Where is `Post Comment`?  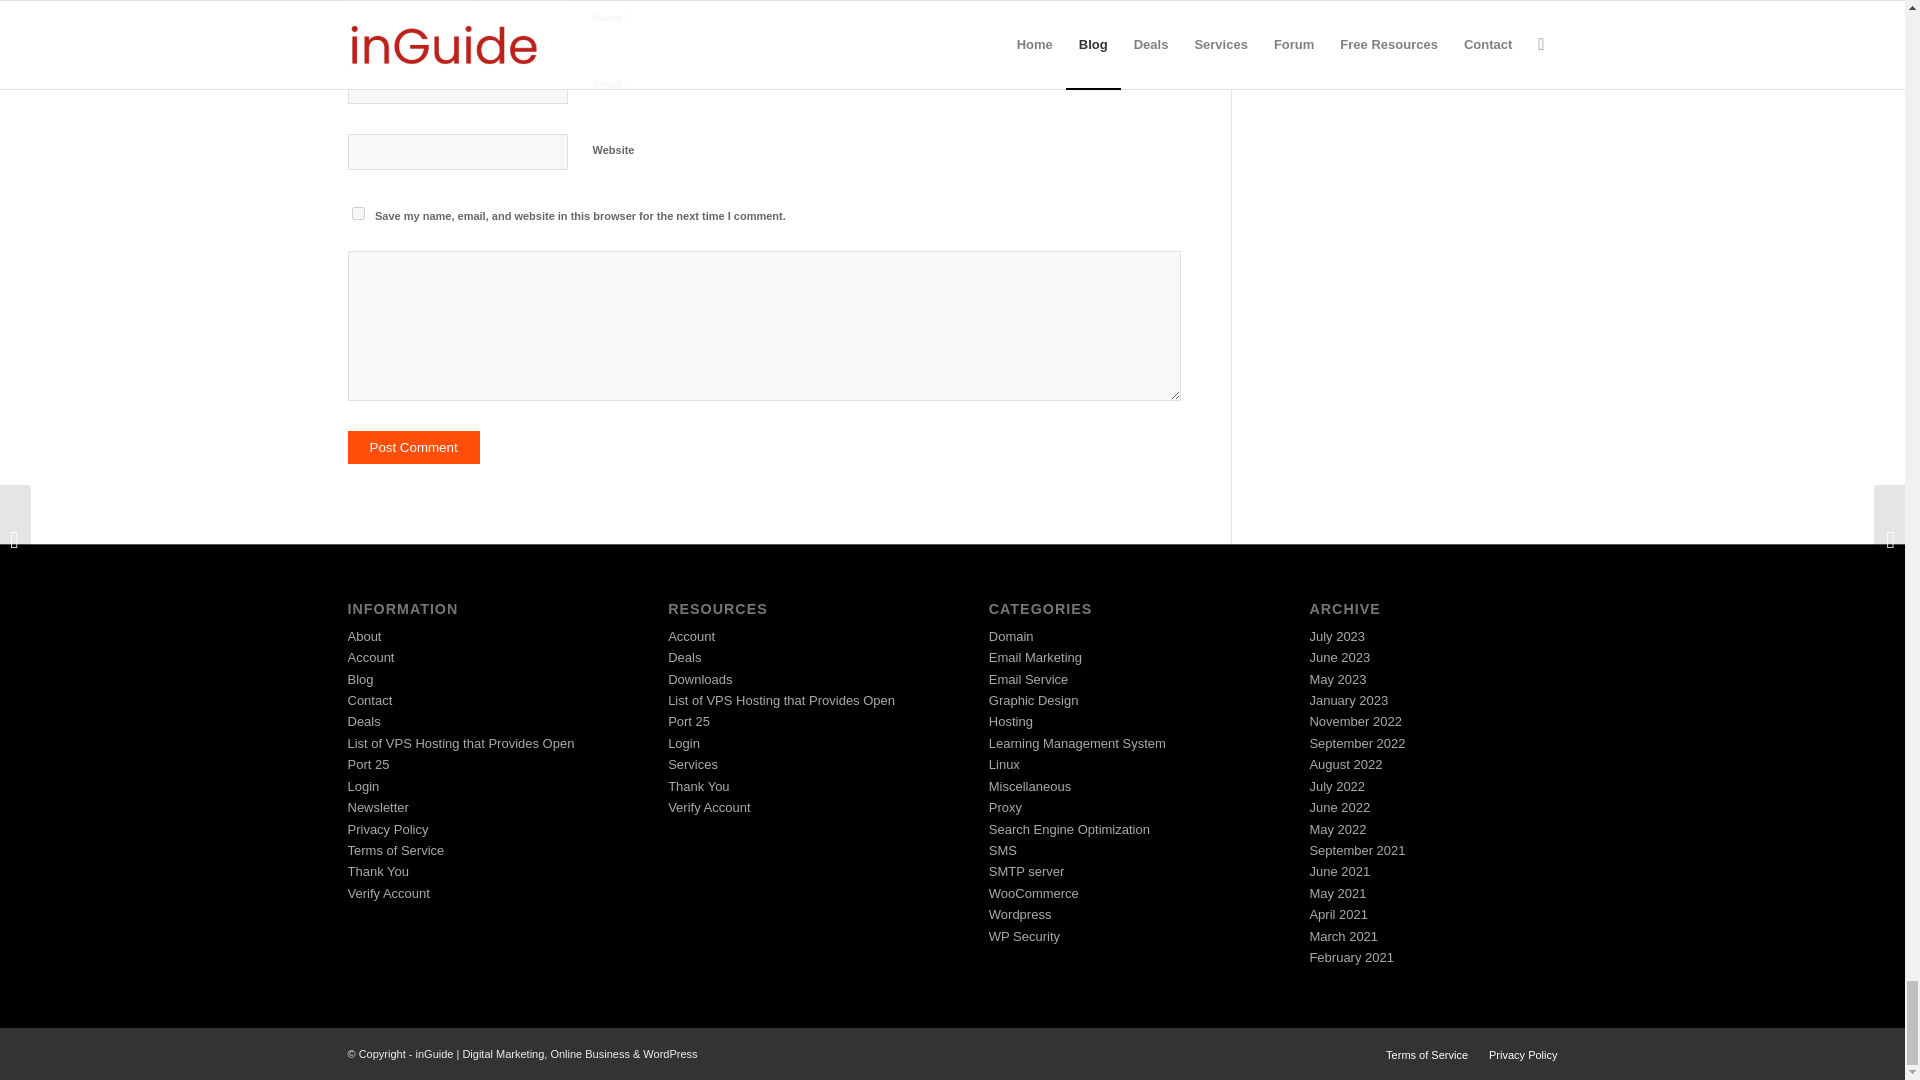
Post Comment is located at coordinates (414, 447).